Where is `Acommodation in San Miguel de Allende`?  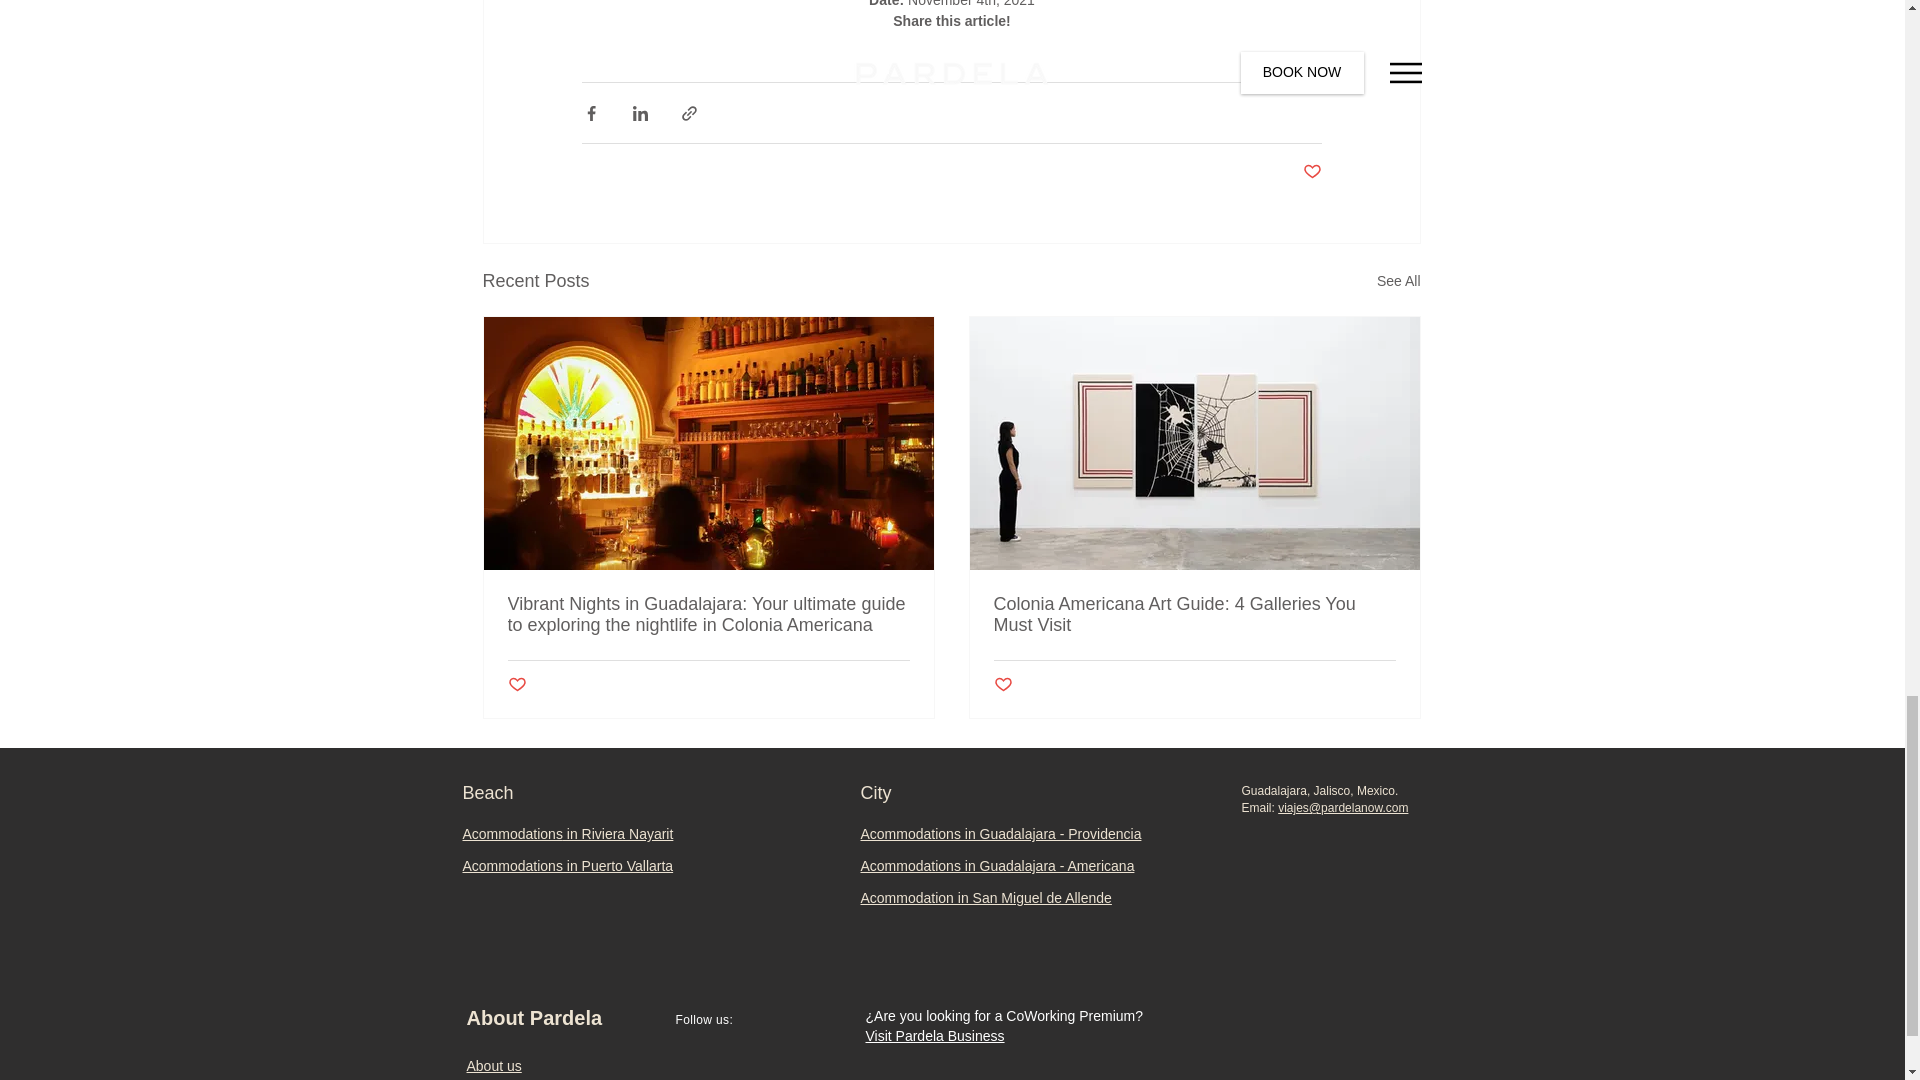
Acommodation in San Miguel de Allende is located at coordinates (986, 898).